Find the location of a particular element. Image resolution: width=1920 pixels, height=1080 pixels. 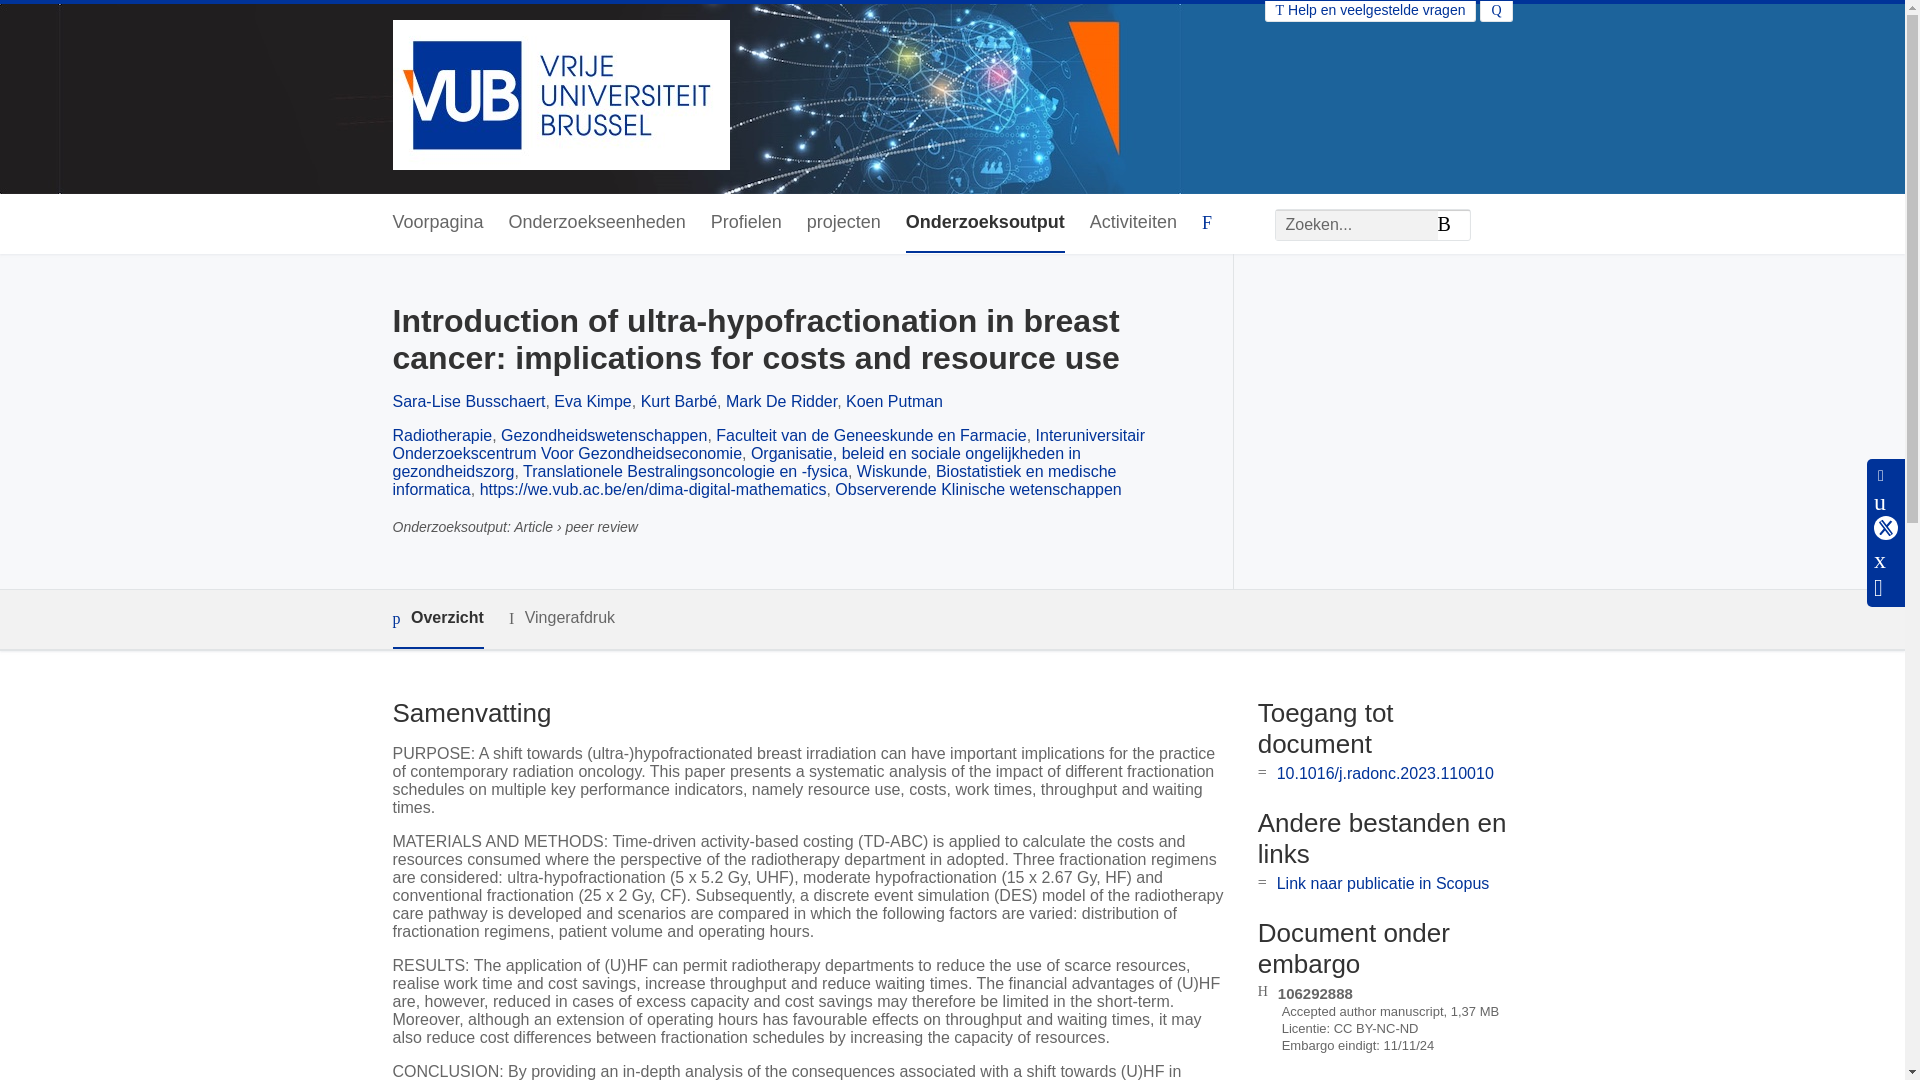

Activiteiten is located at coordinates (1133, 223).